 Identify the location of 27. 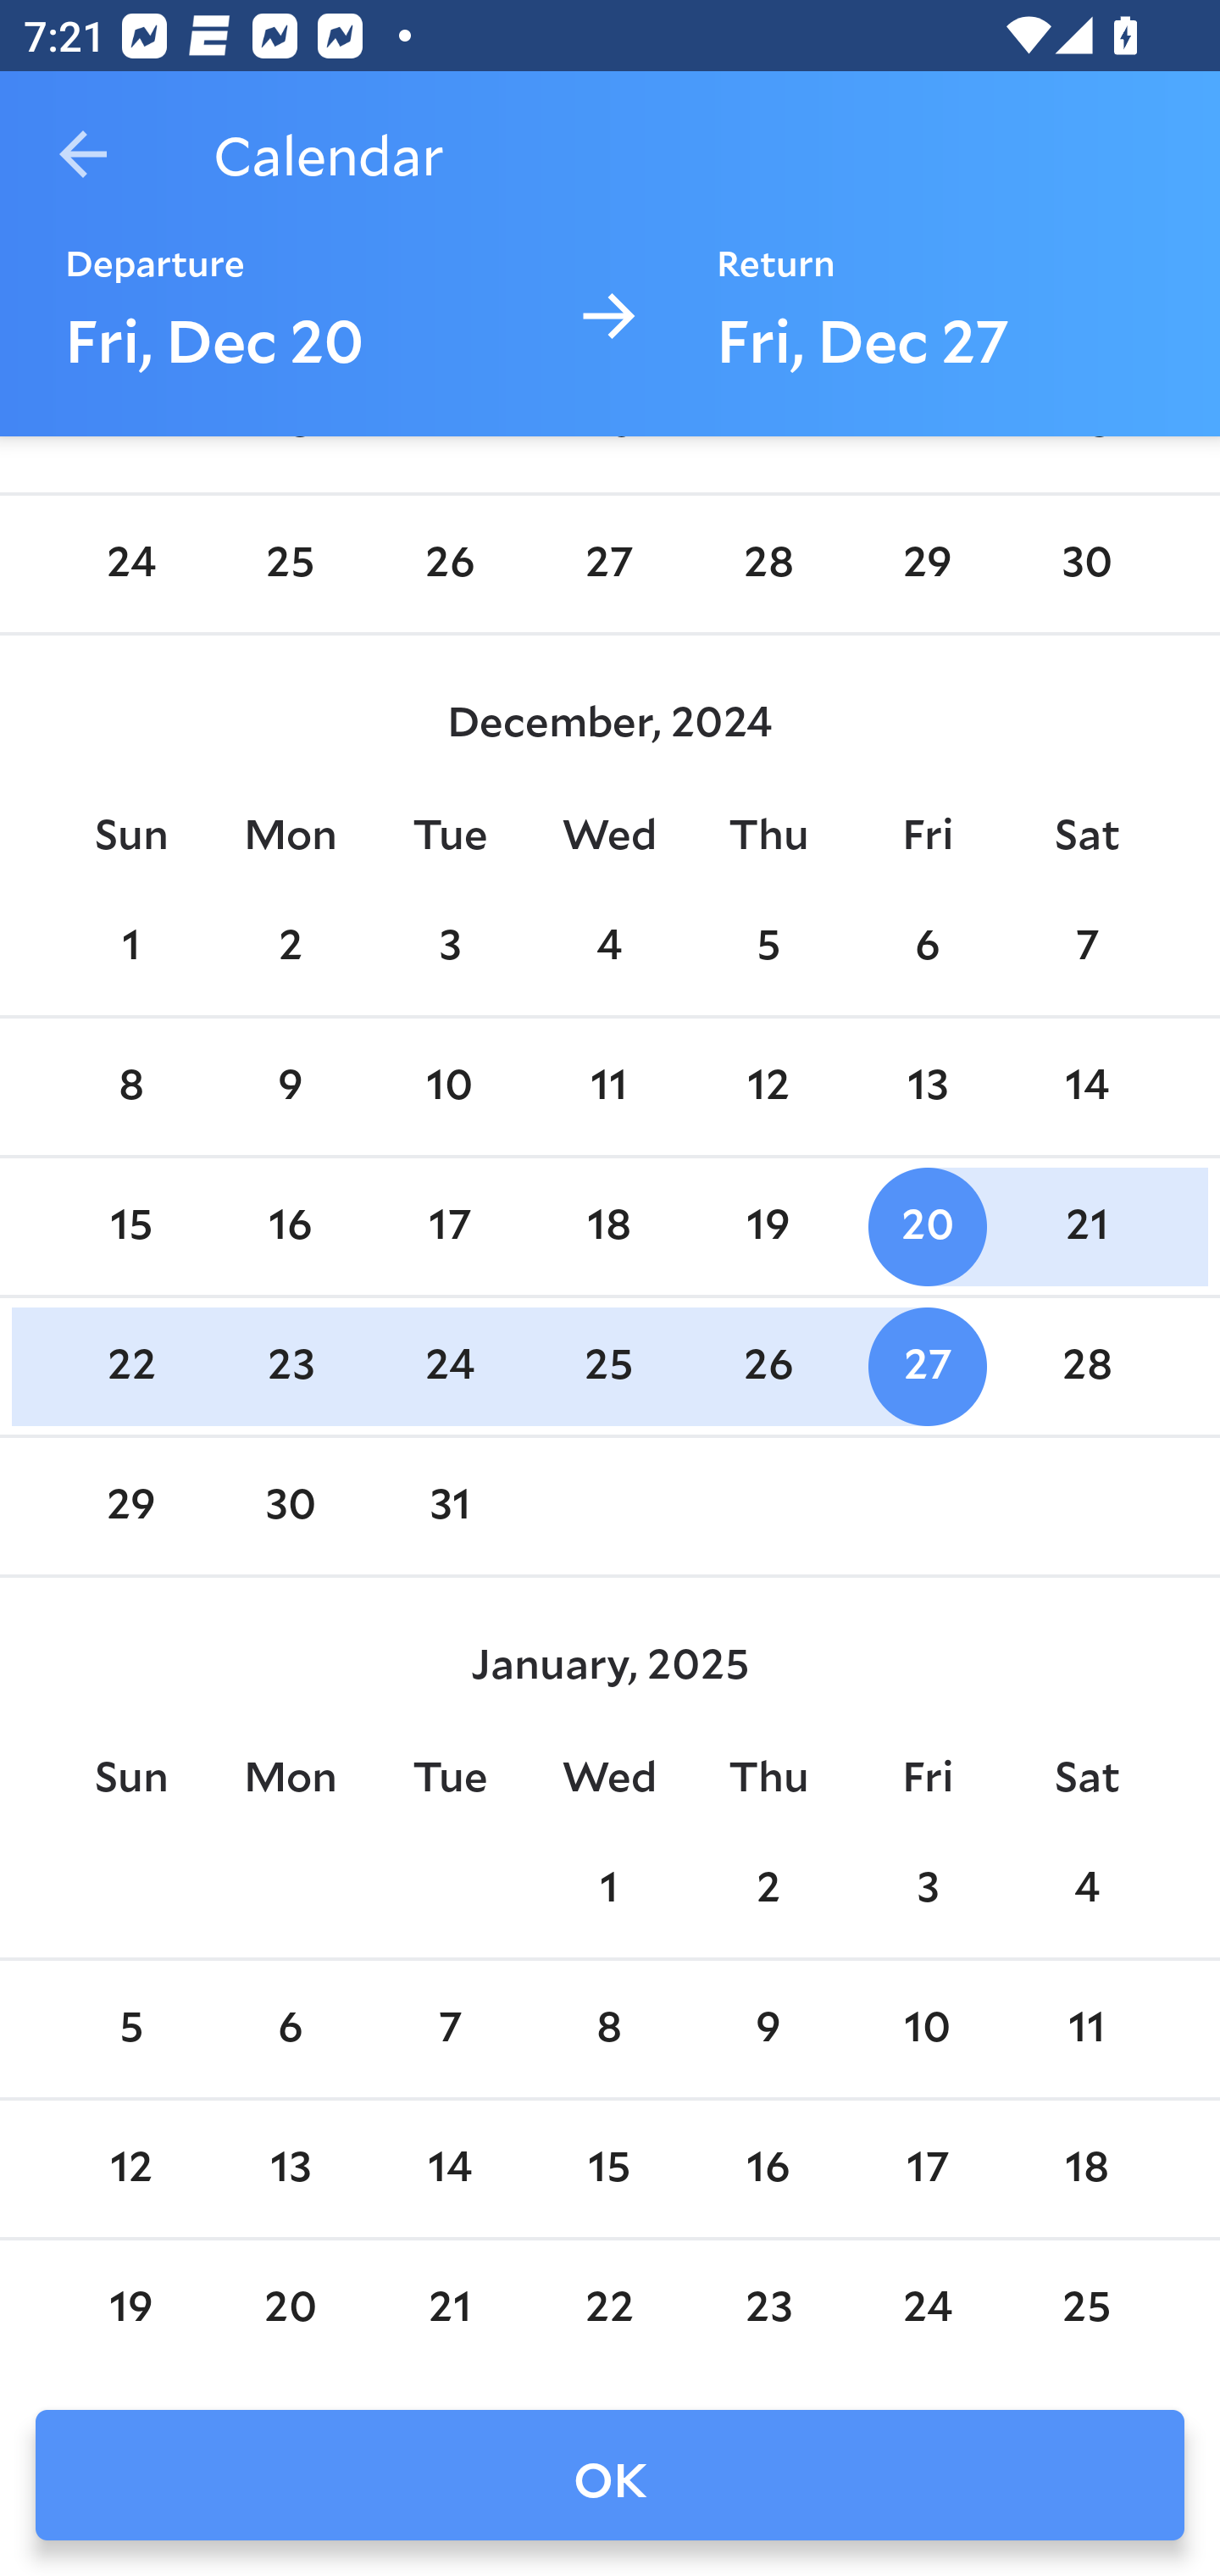
(927, 1368).